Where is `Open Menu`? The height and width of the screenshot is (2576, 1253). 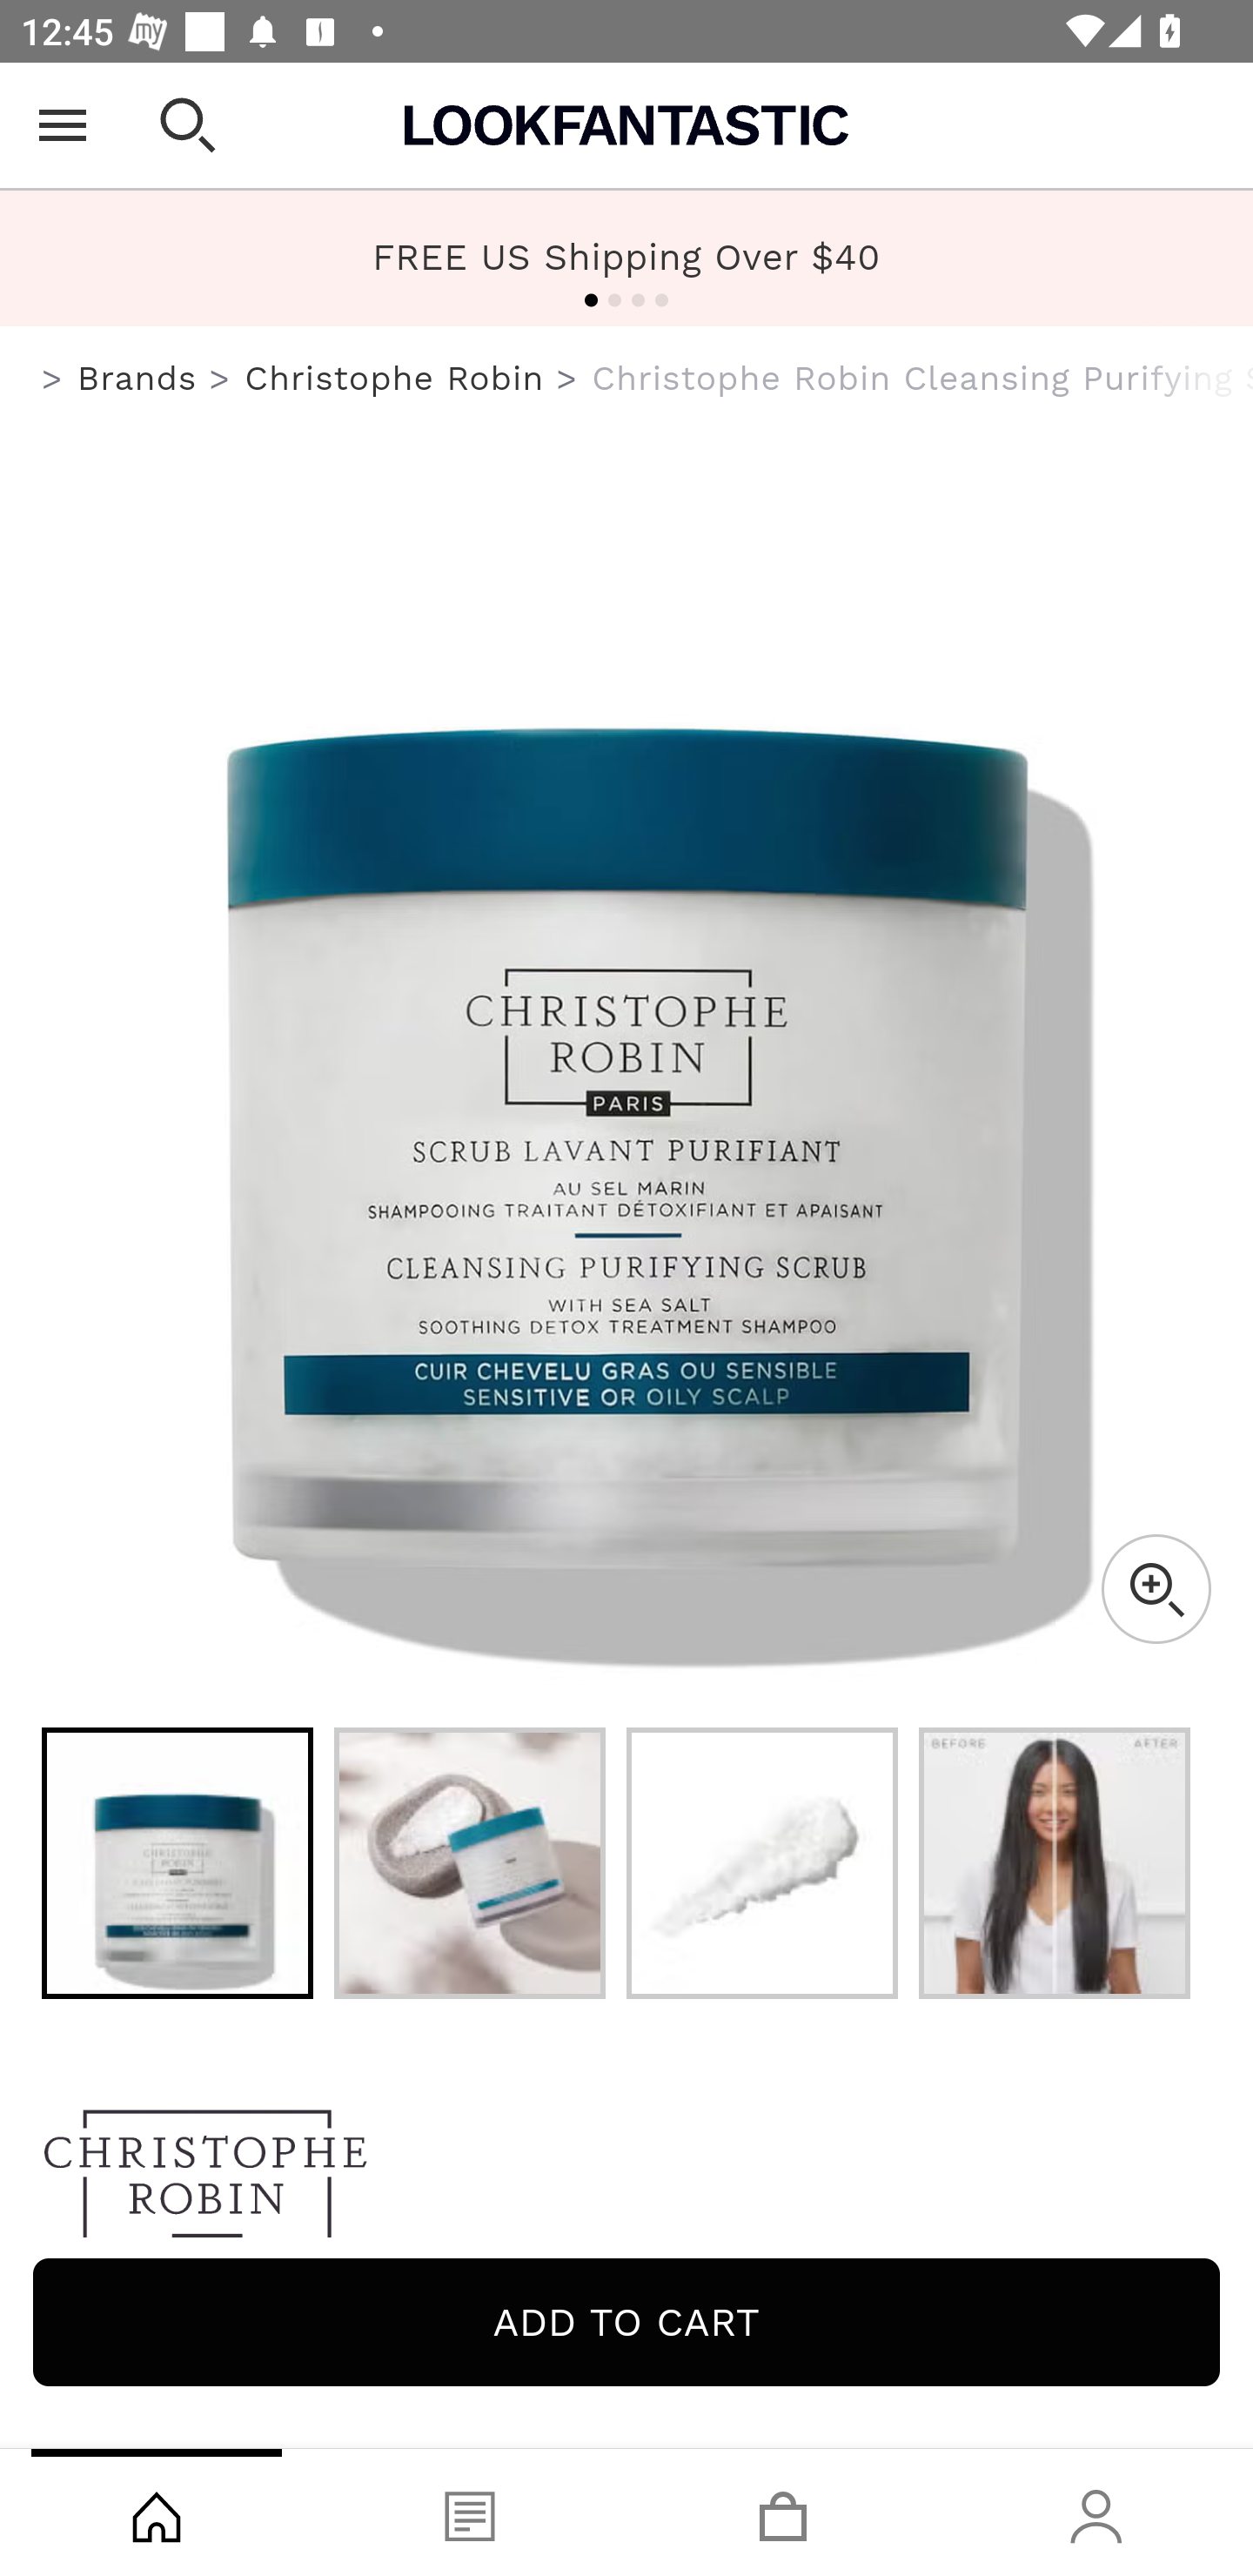
Open Menu is located at coordinates (63, 125).